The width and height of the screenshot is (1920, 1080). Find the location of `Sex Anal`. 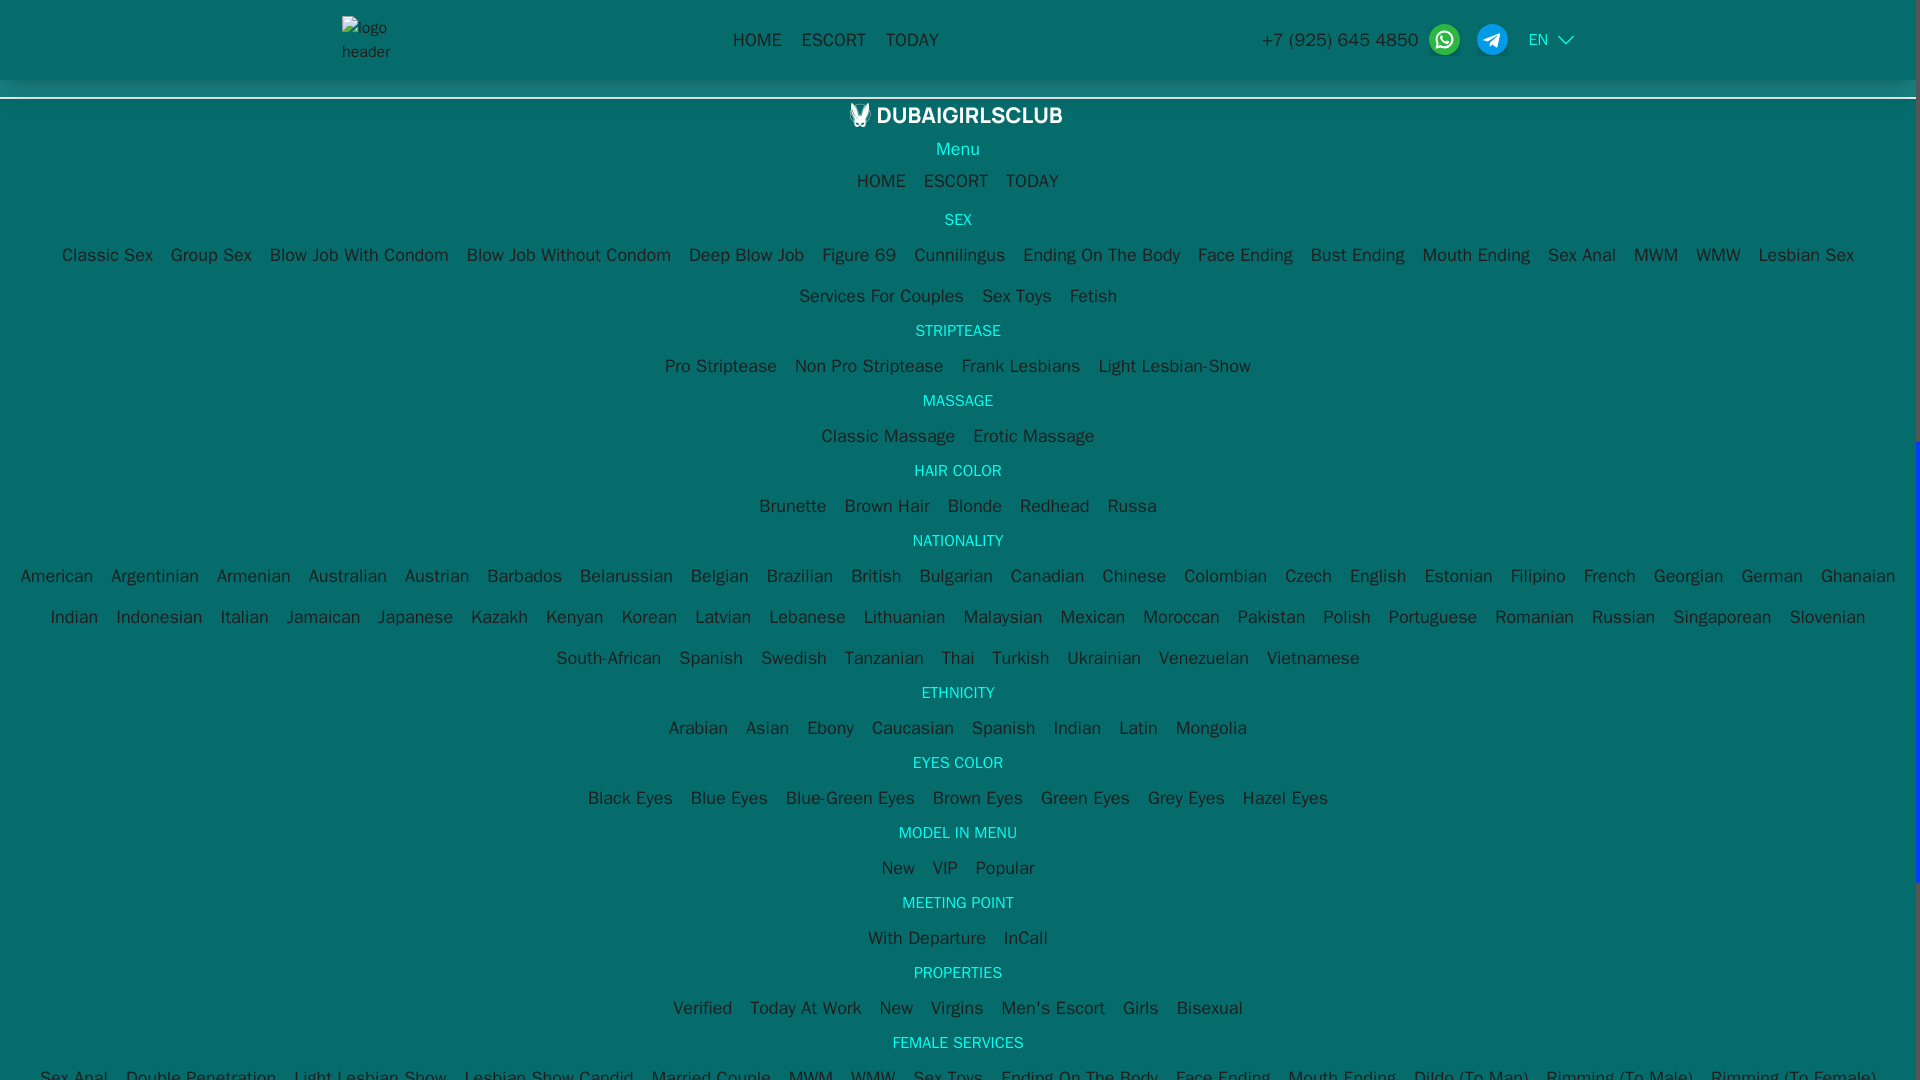

Sex Anal is located at coordinates (1582, 254).